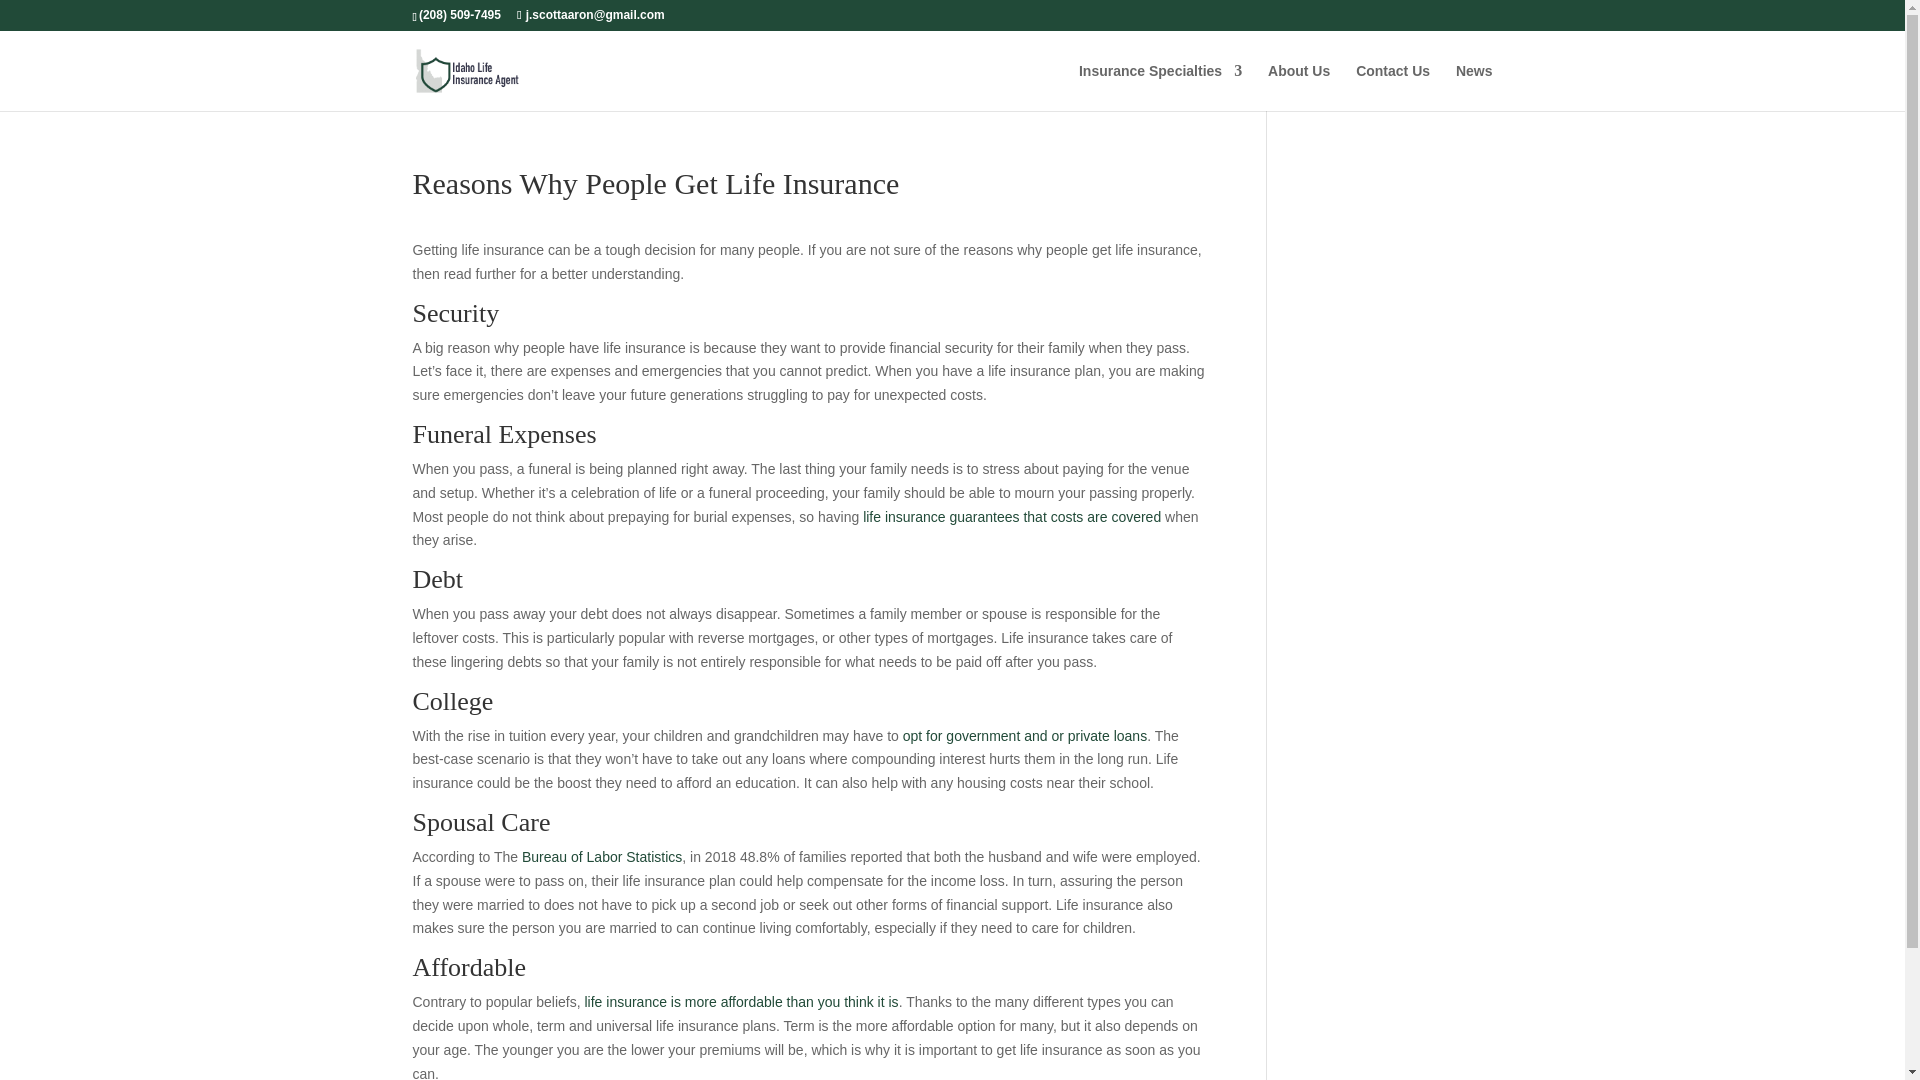 This screenshot has width=1920, height=1080. I want to click on Insurance Specialties, so click(1160, 87).